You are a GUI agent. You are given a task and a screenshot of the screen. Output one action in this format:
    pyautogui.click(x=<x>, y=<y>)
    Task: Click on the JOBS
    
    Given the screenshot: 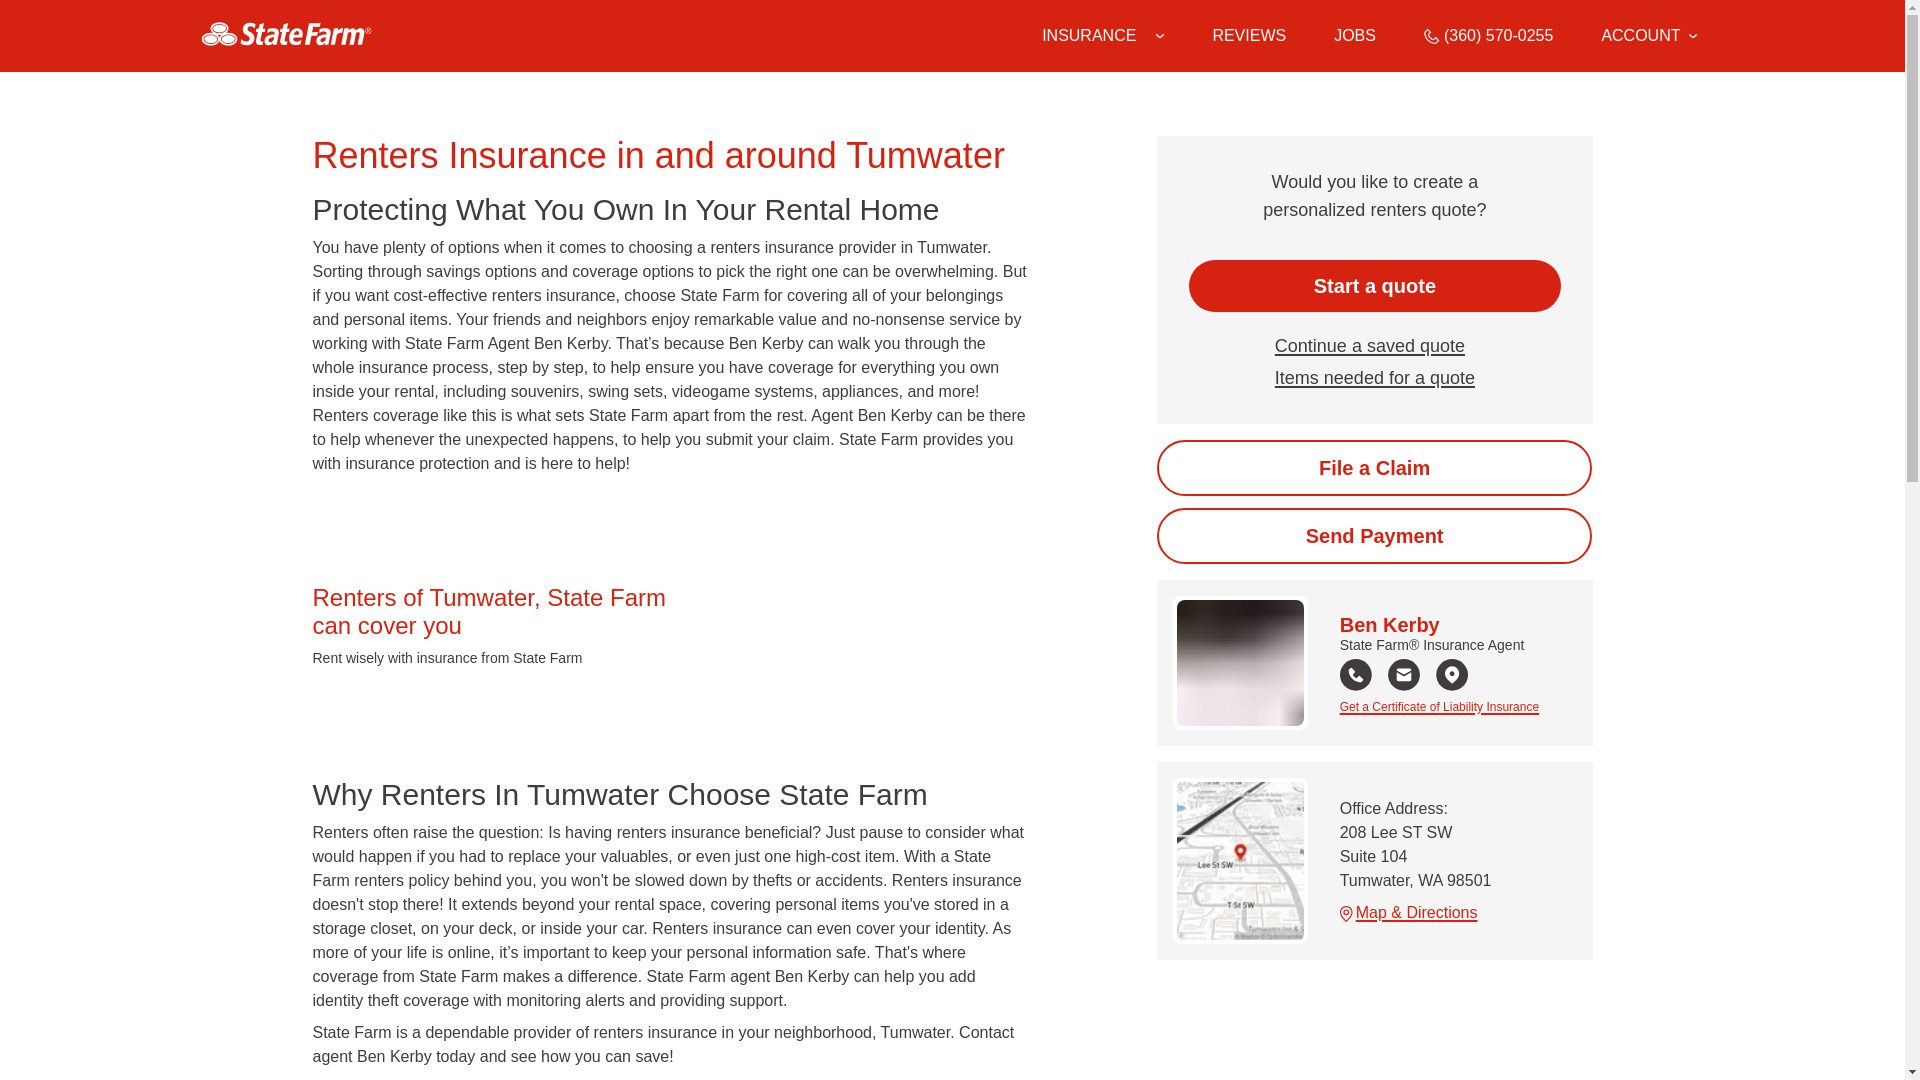 What is the action you would take?
    pyautogui.click(x=1355, y=36)
    